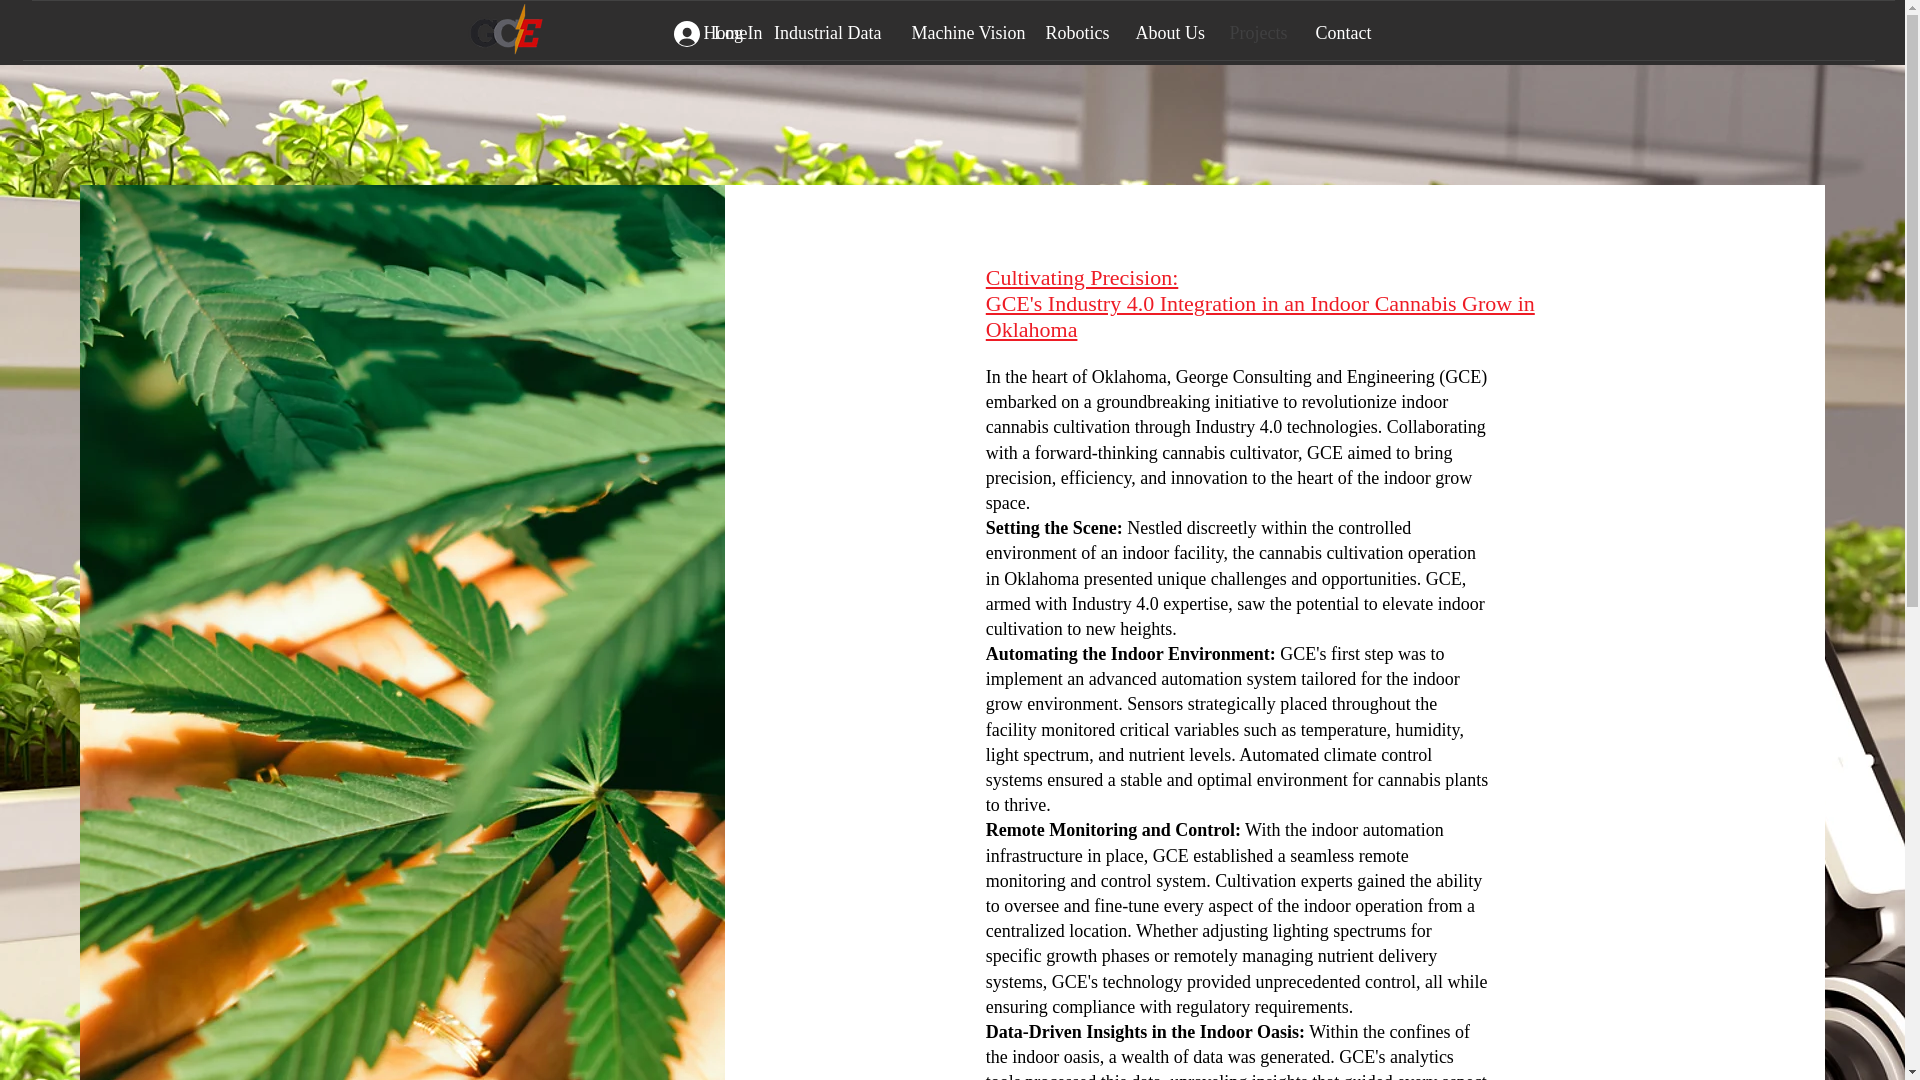 The width and height of the screenshot is (1920, 1080). What do you see at coordinates (962, 22) in the screenshot?
I see `Machine Vision` at bounding box center [962, 22].